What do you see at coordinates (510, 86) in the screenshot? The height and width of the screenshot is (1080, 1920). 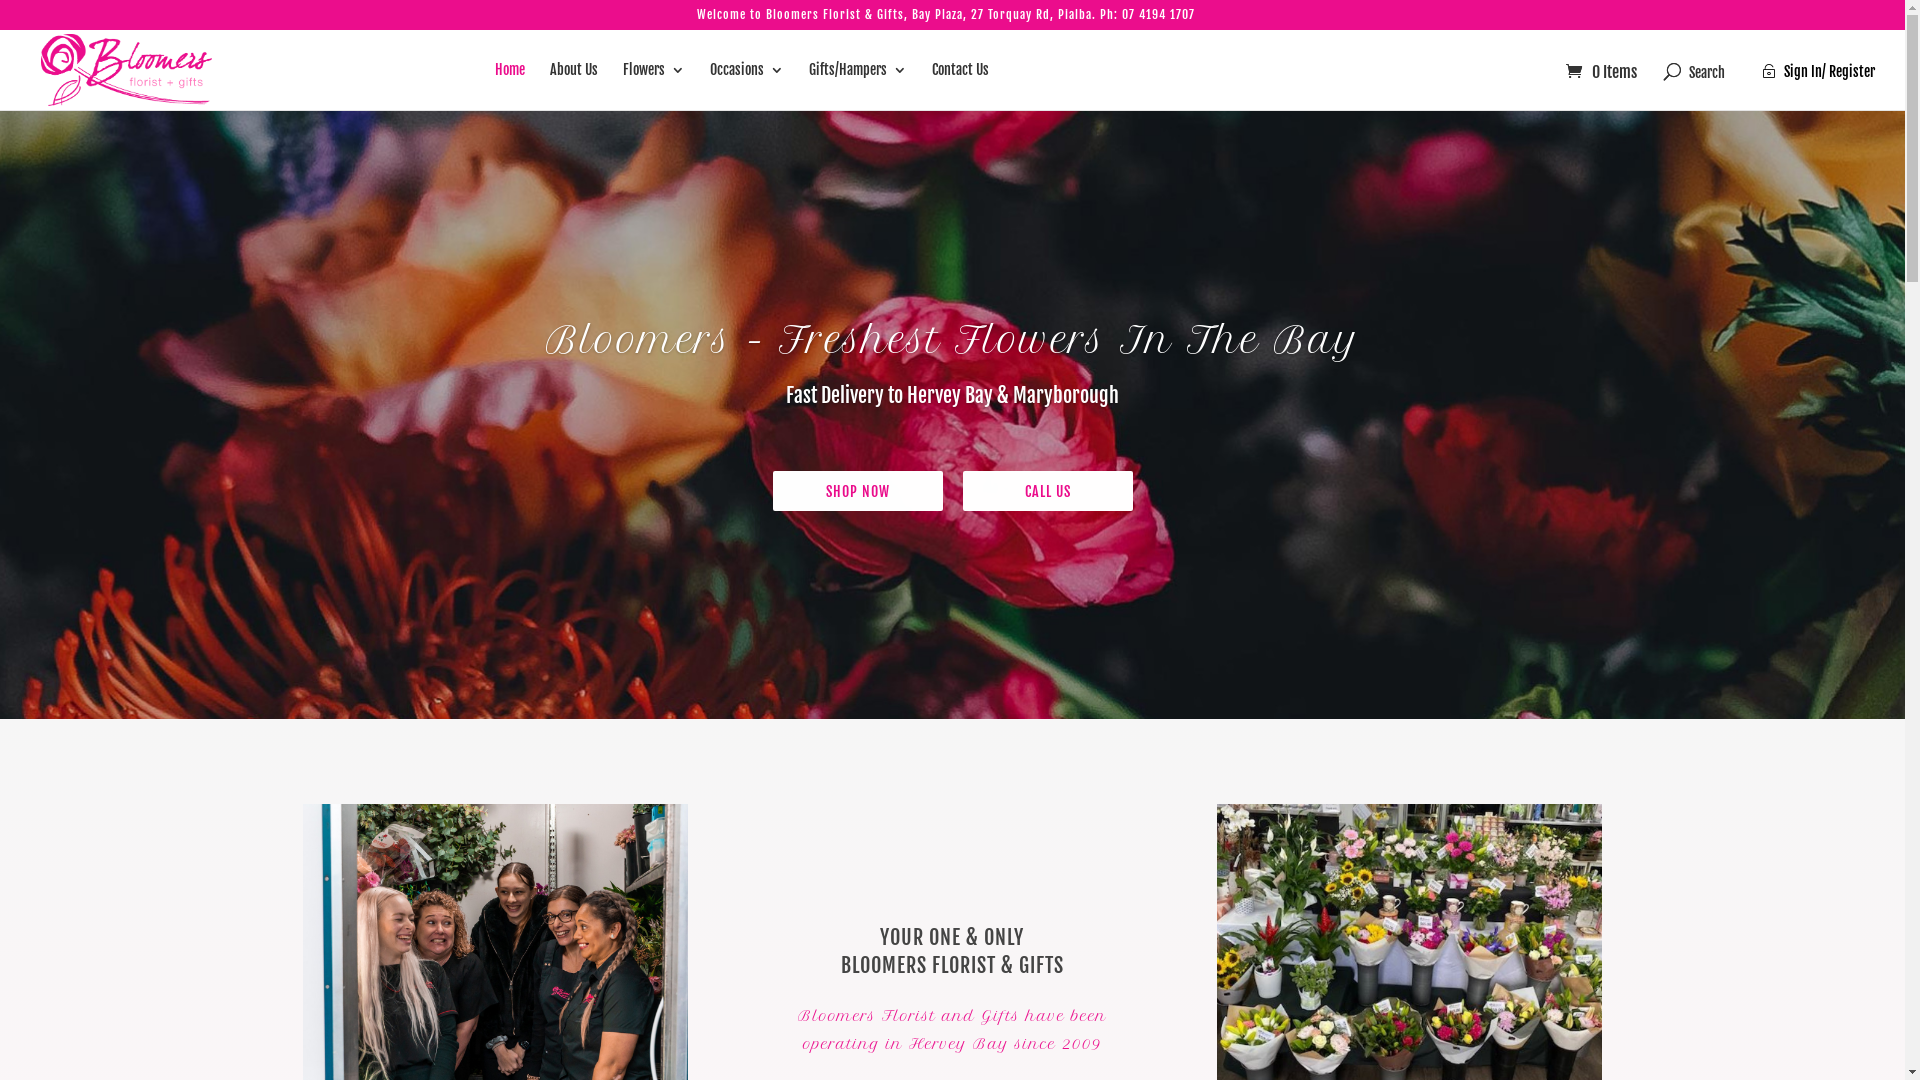 I see `Home` at bounding box center [510, 86].